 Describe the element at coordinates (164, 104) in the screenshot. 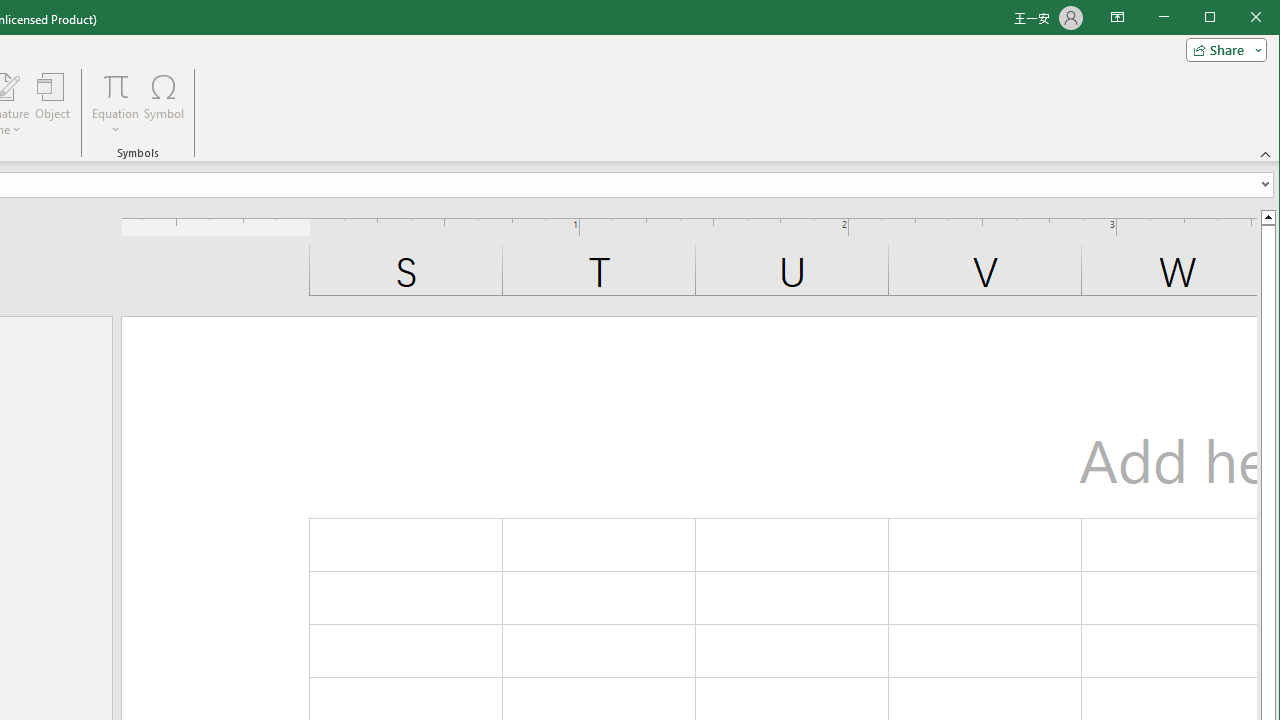

I see `Symbol...` at that location.